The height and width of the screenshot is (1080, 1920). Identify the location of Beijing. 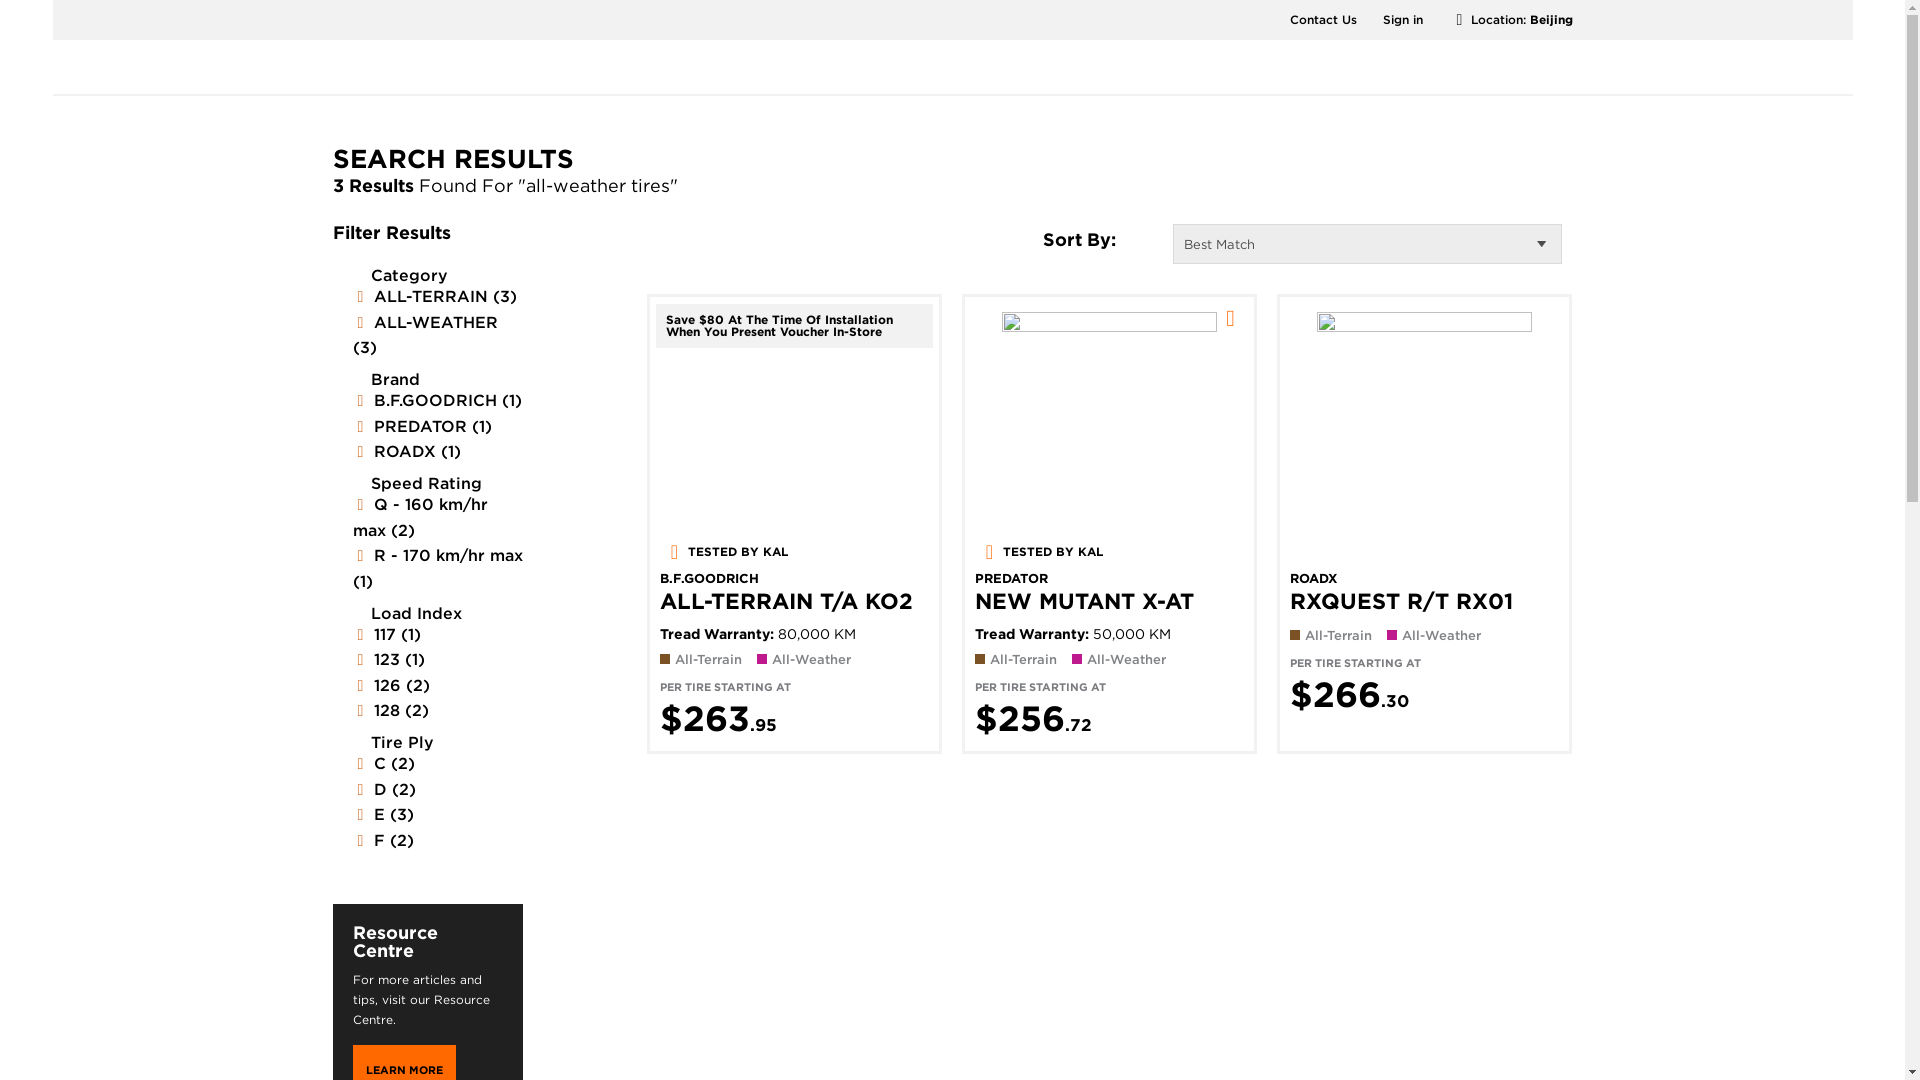
(1551, 19).